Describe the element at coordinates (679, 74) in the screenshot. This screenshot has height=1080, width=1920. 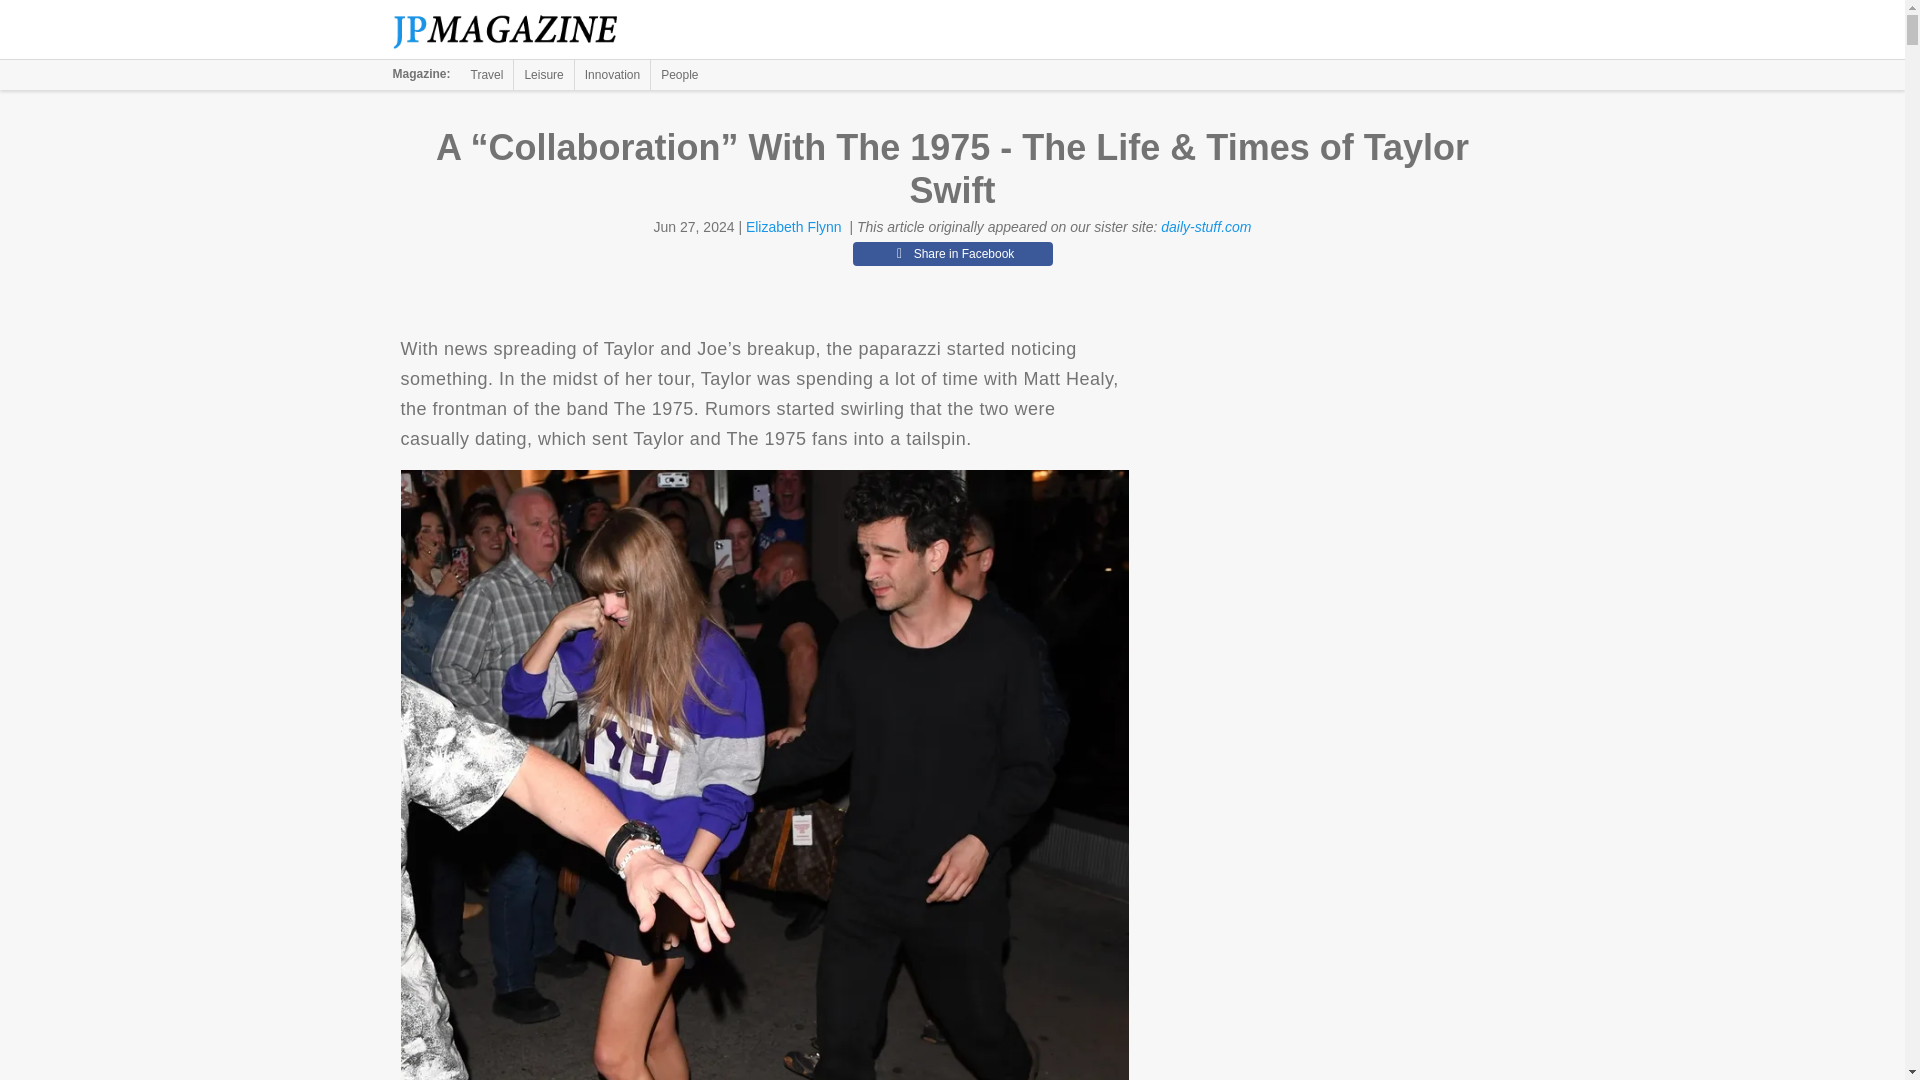
I see `People` at that location.